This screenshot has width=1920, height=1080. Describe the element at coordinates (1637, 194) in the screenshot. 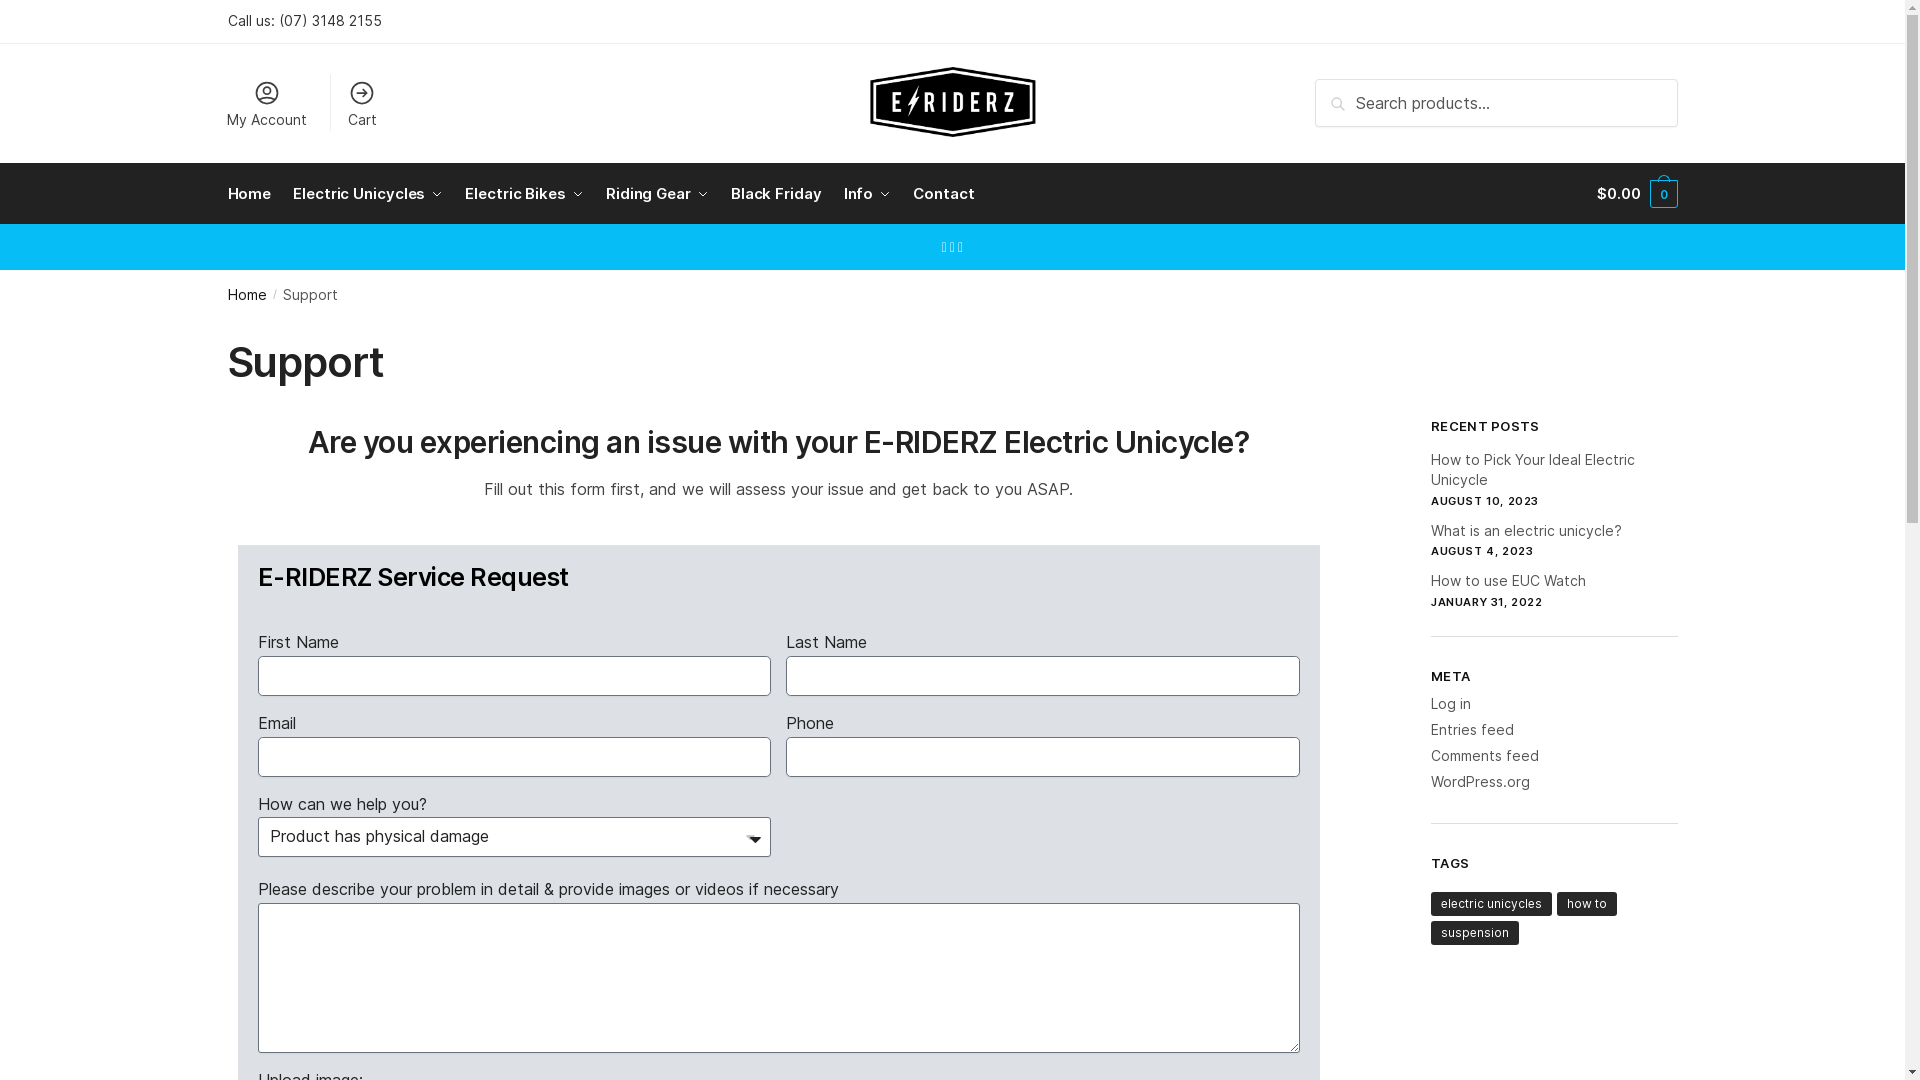

I see `$0.00 0` at that location.